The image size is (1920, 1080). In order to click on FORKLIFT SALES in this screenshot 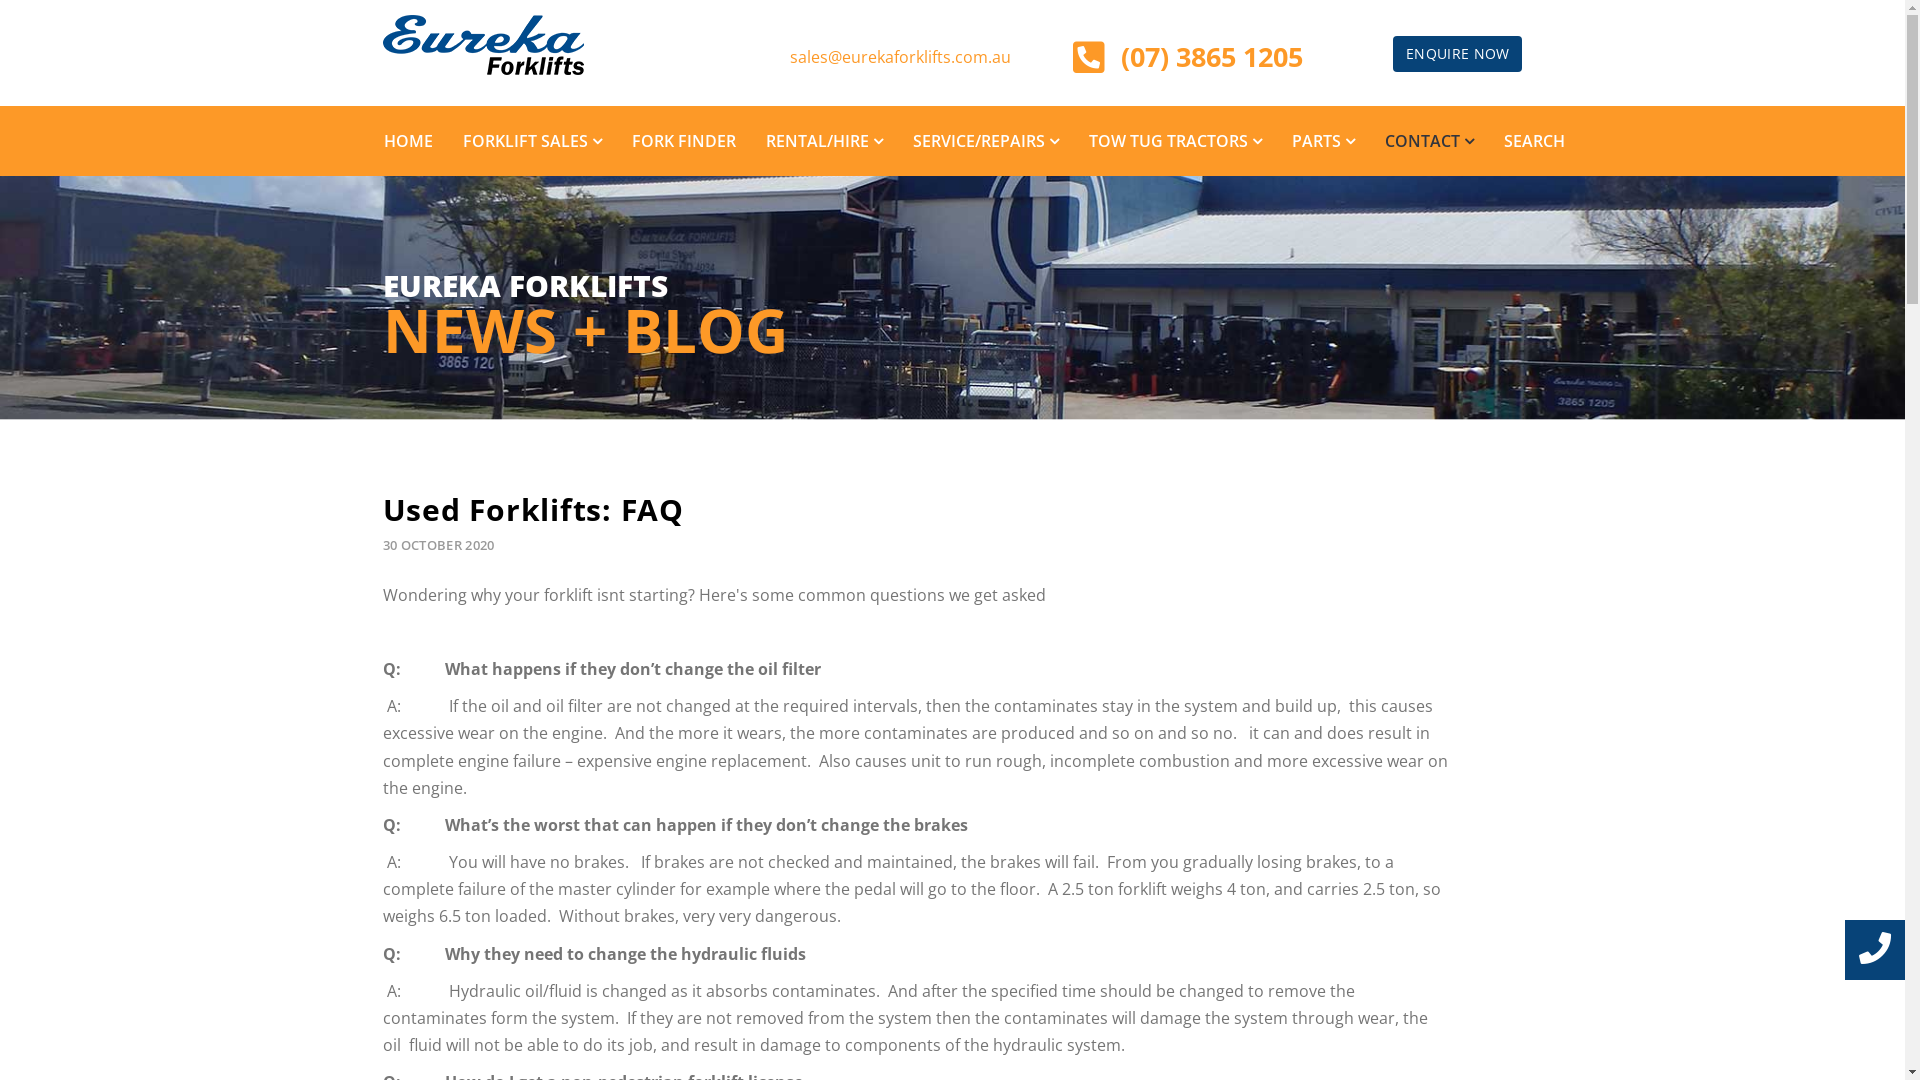, I will do `click(532, 141)`.